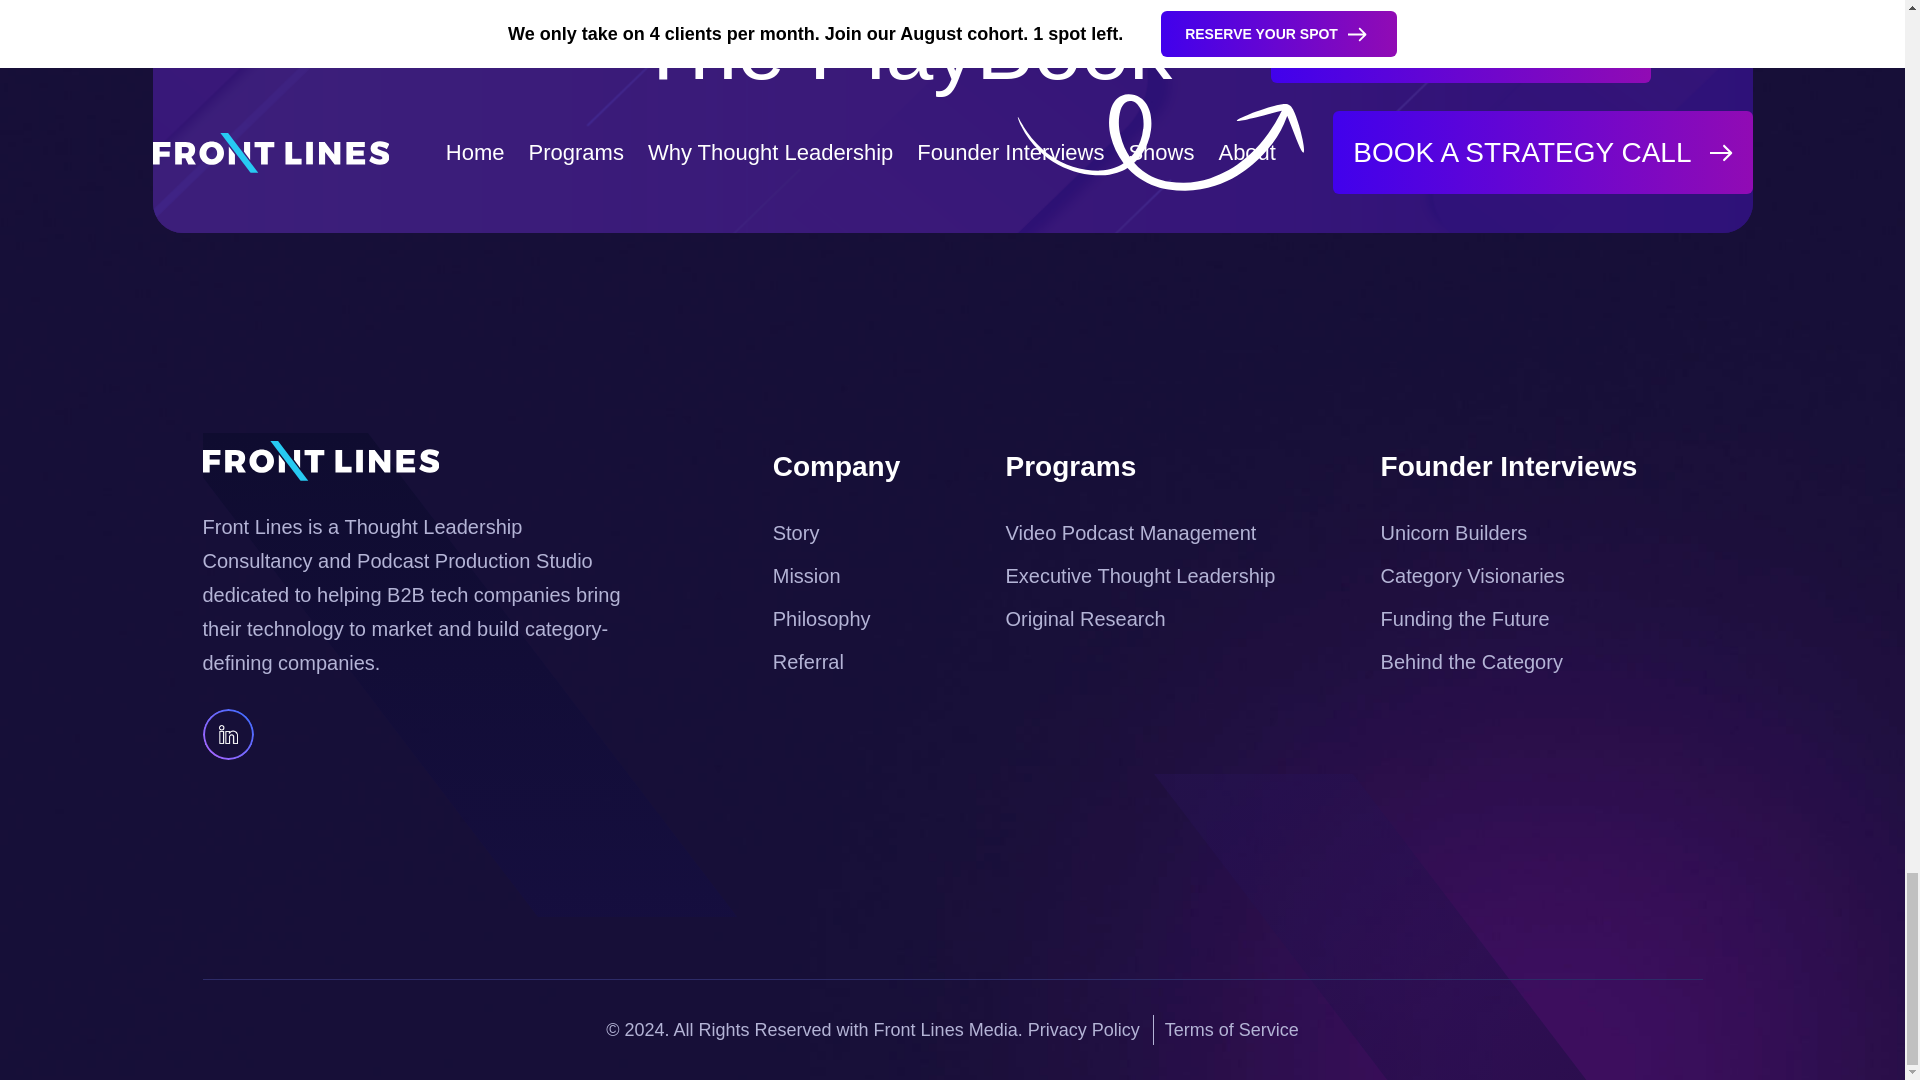 The width and height of the screenshot is (1920, 1080). What do you see at coordinates (808, 662) in the screenshot?
I see `Referral` at bounding box center [808, 662].